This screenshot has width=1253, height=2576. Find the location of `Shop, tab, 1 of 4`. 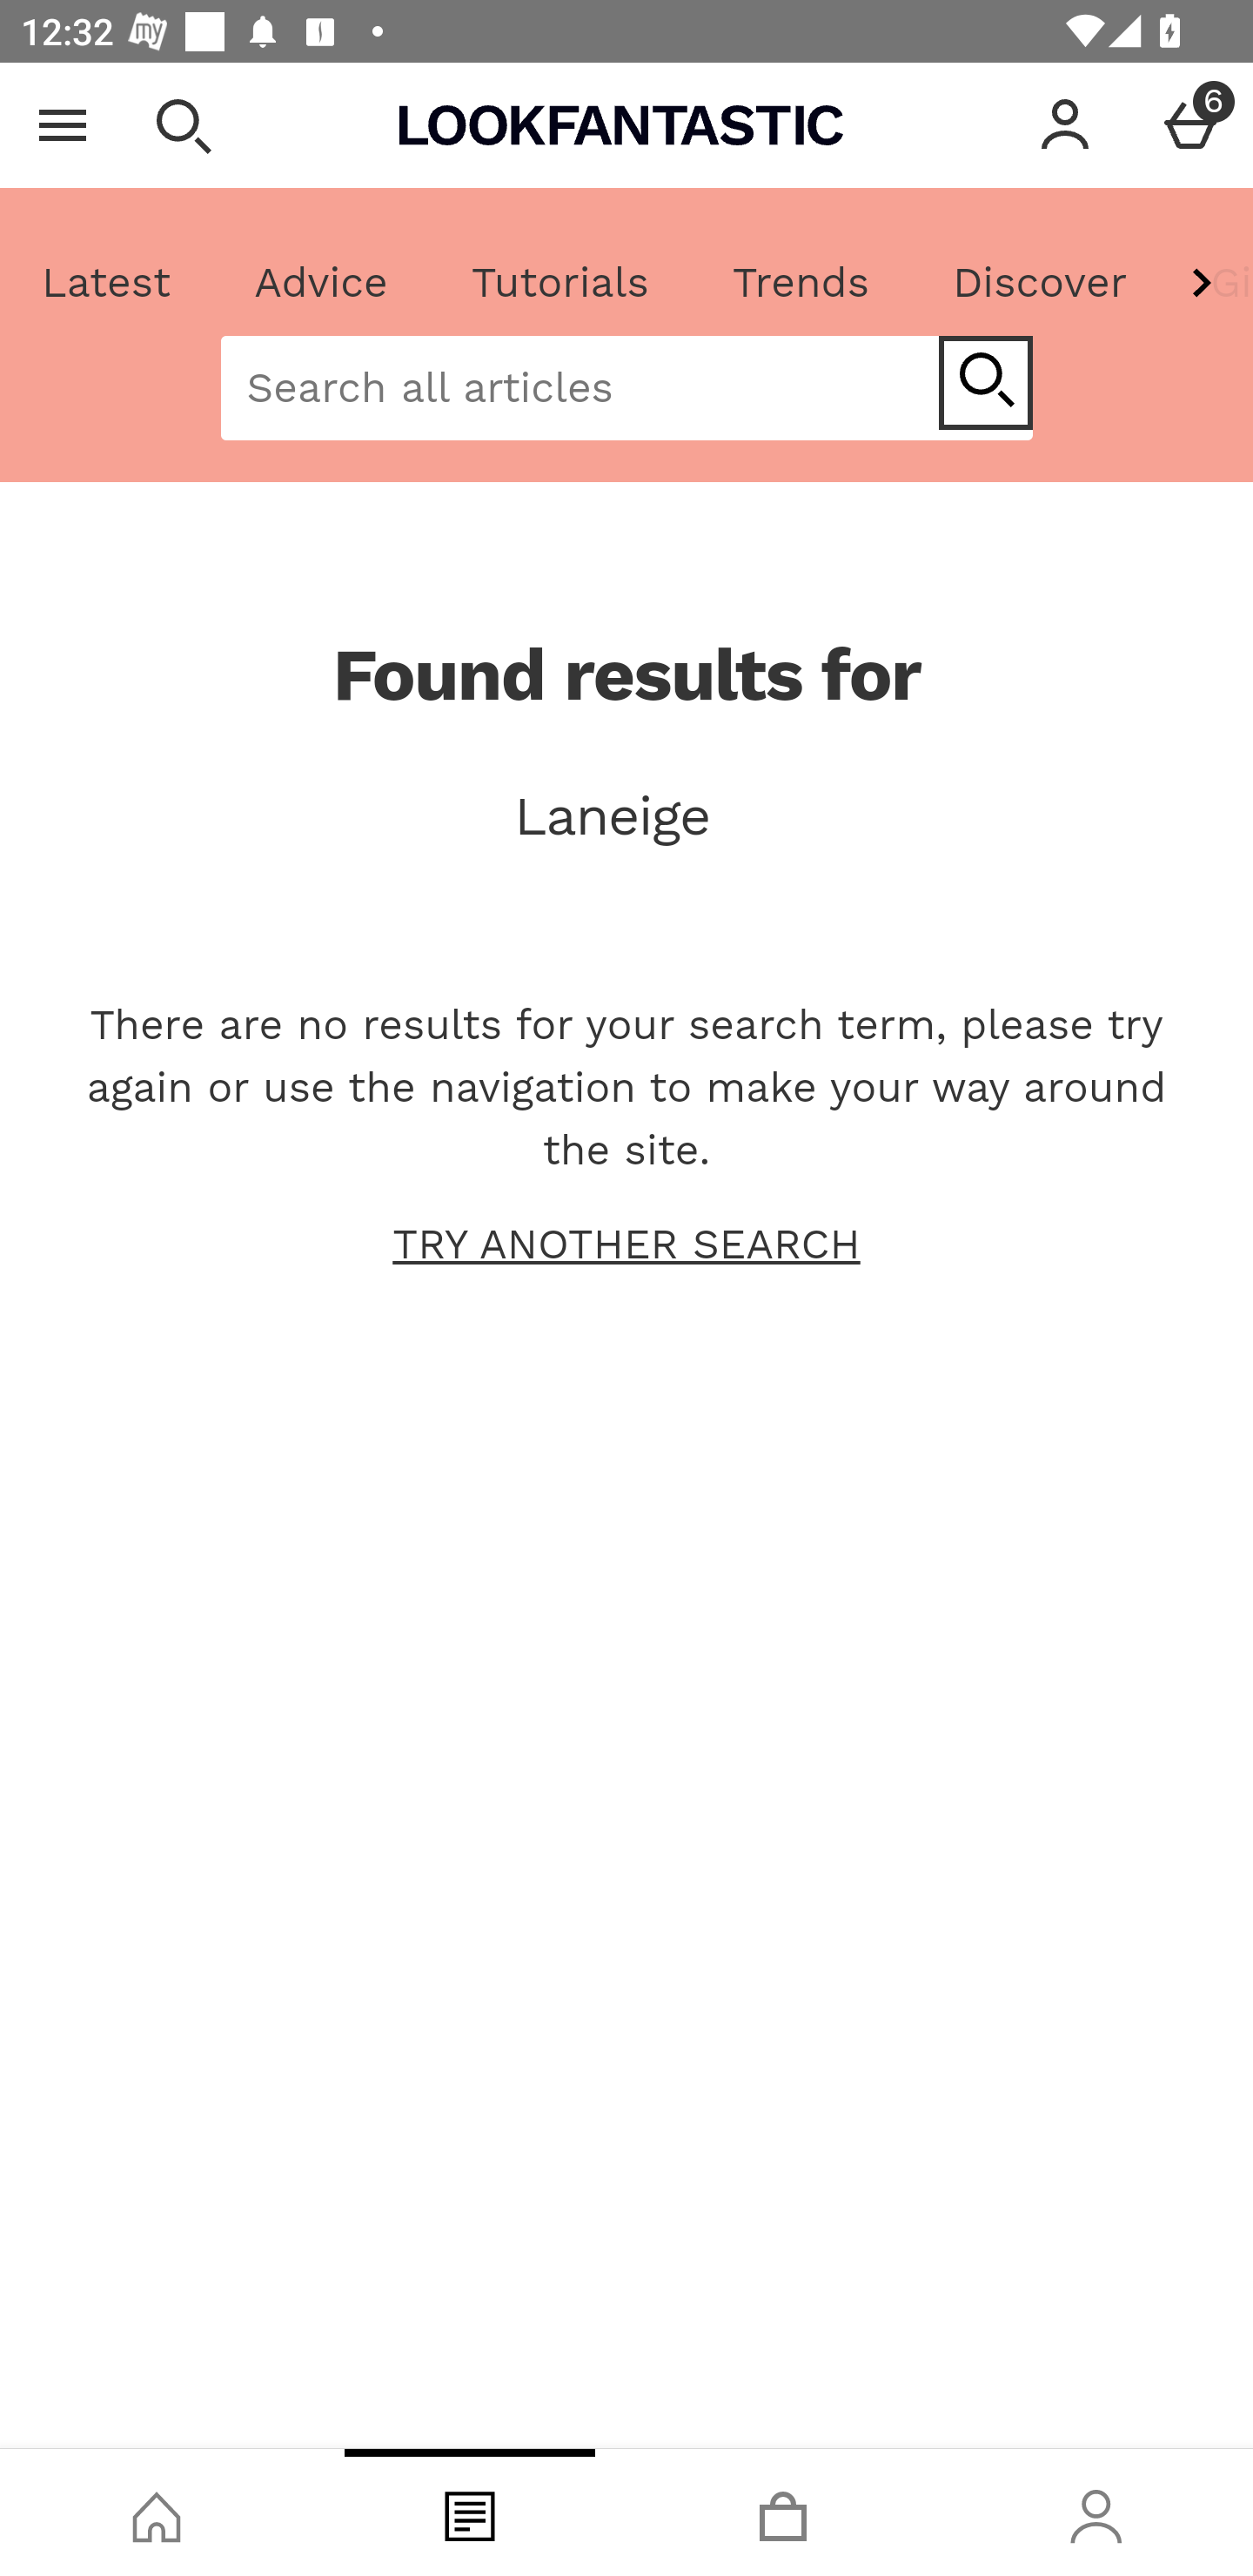

Shop, tab, 1 of 4 is located at coordinates (157, 2512).